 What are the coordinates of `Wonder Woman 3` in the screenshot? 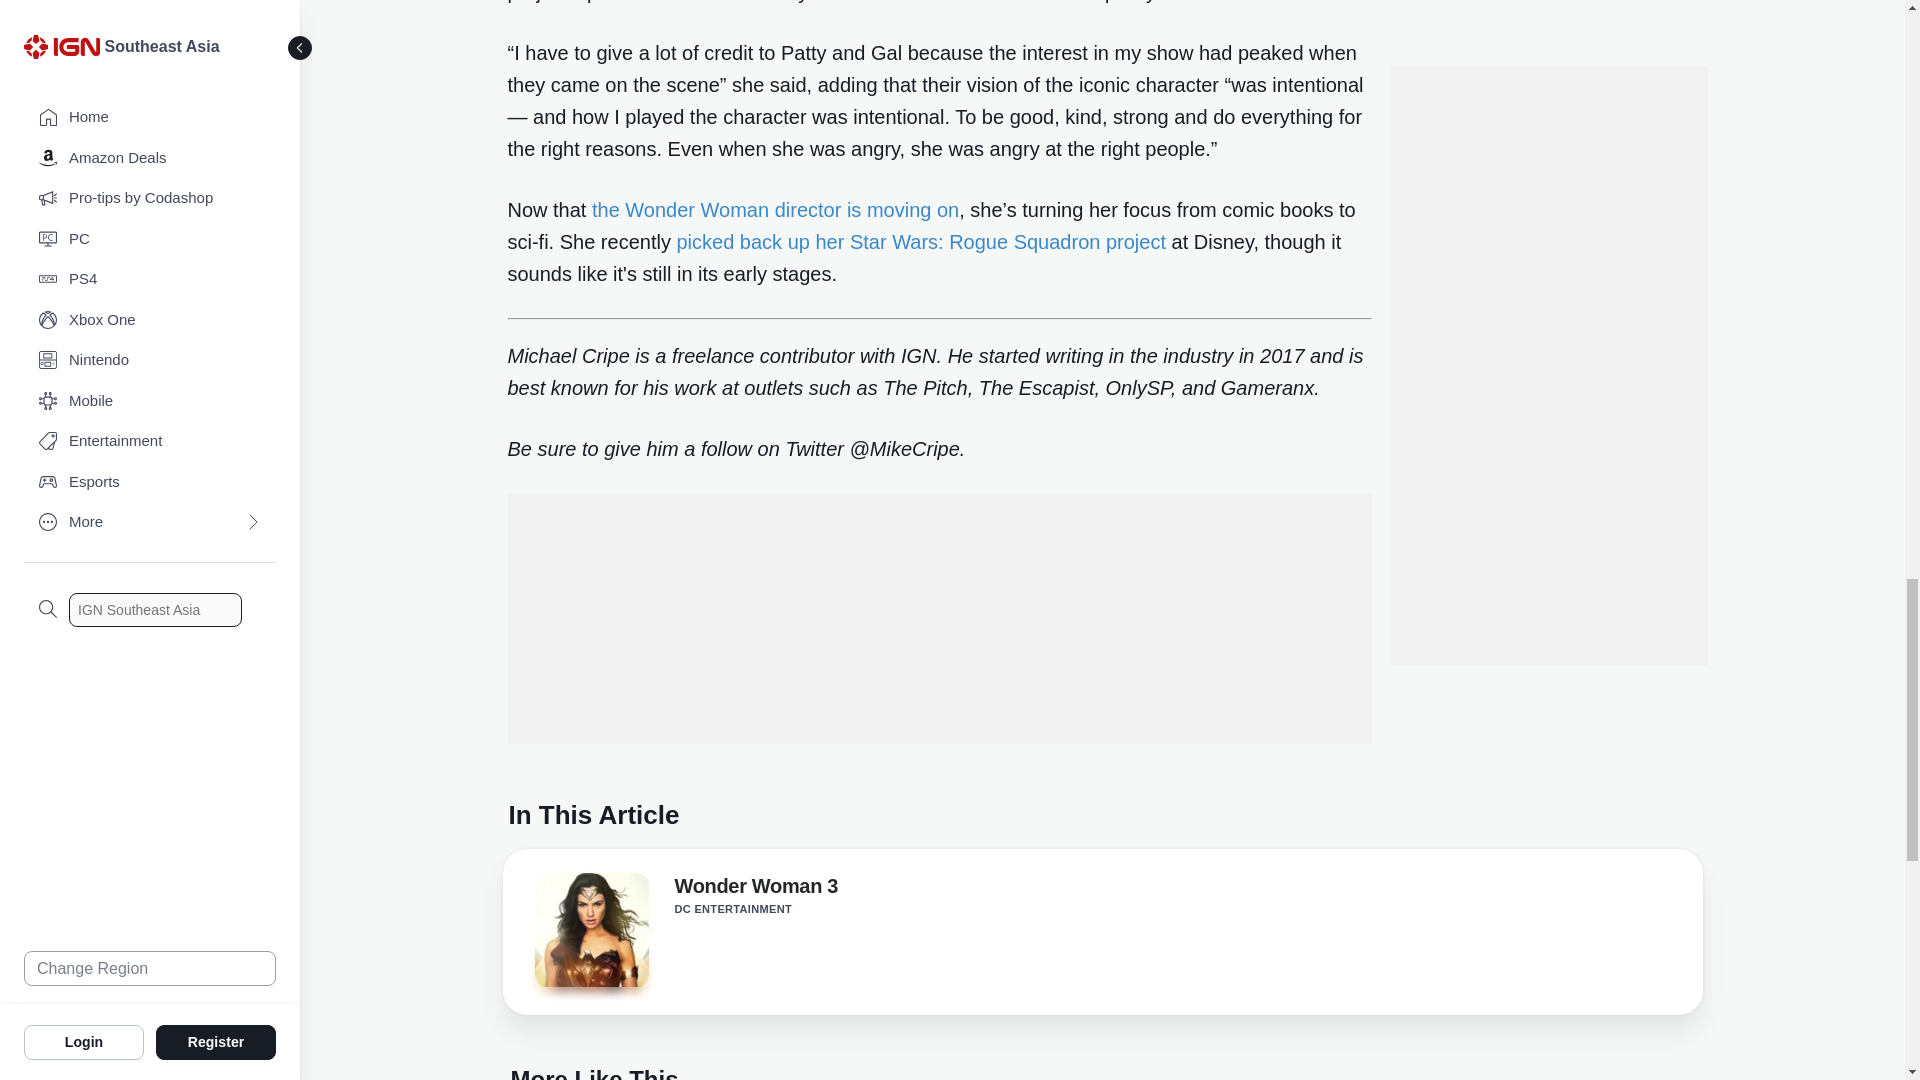 It's located at (755, 890).